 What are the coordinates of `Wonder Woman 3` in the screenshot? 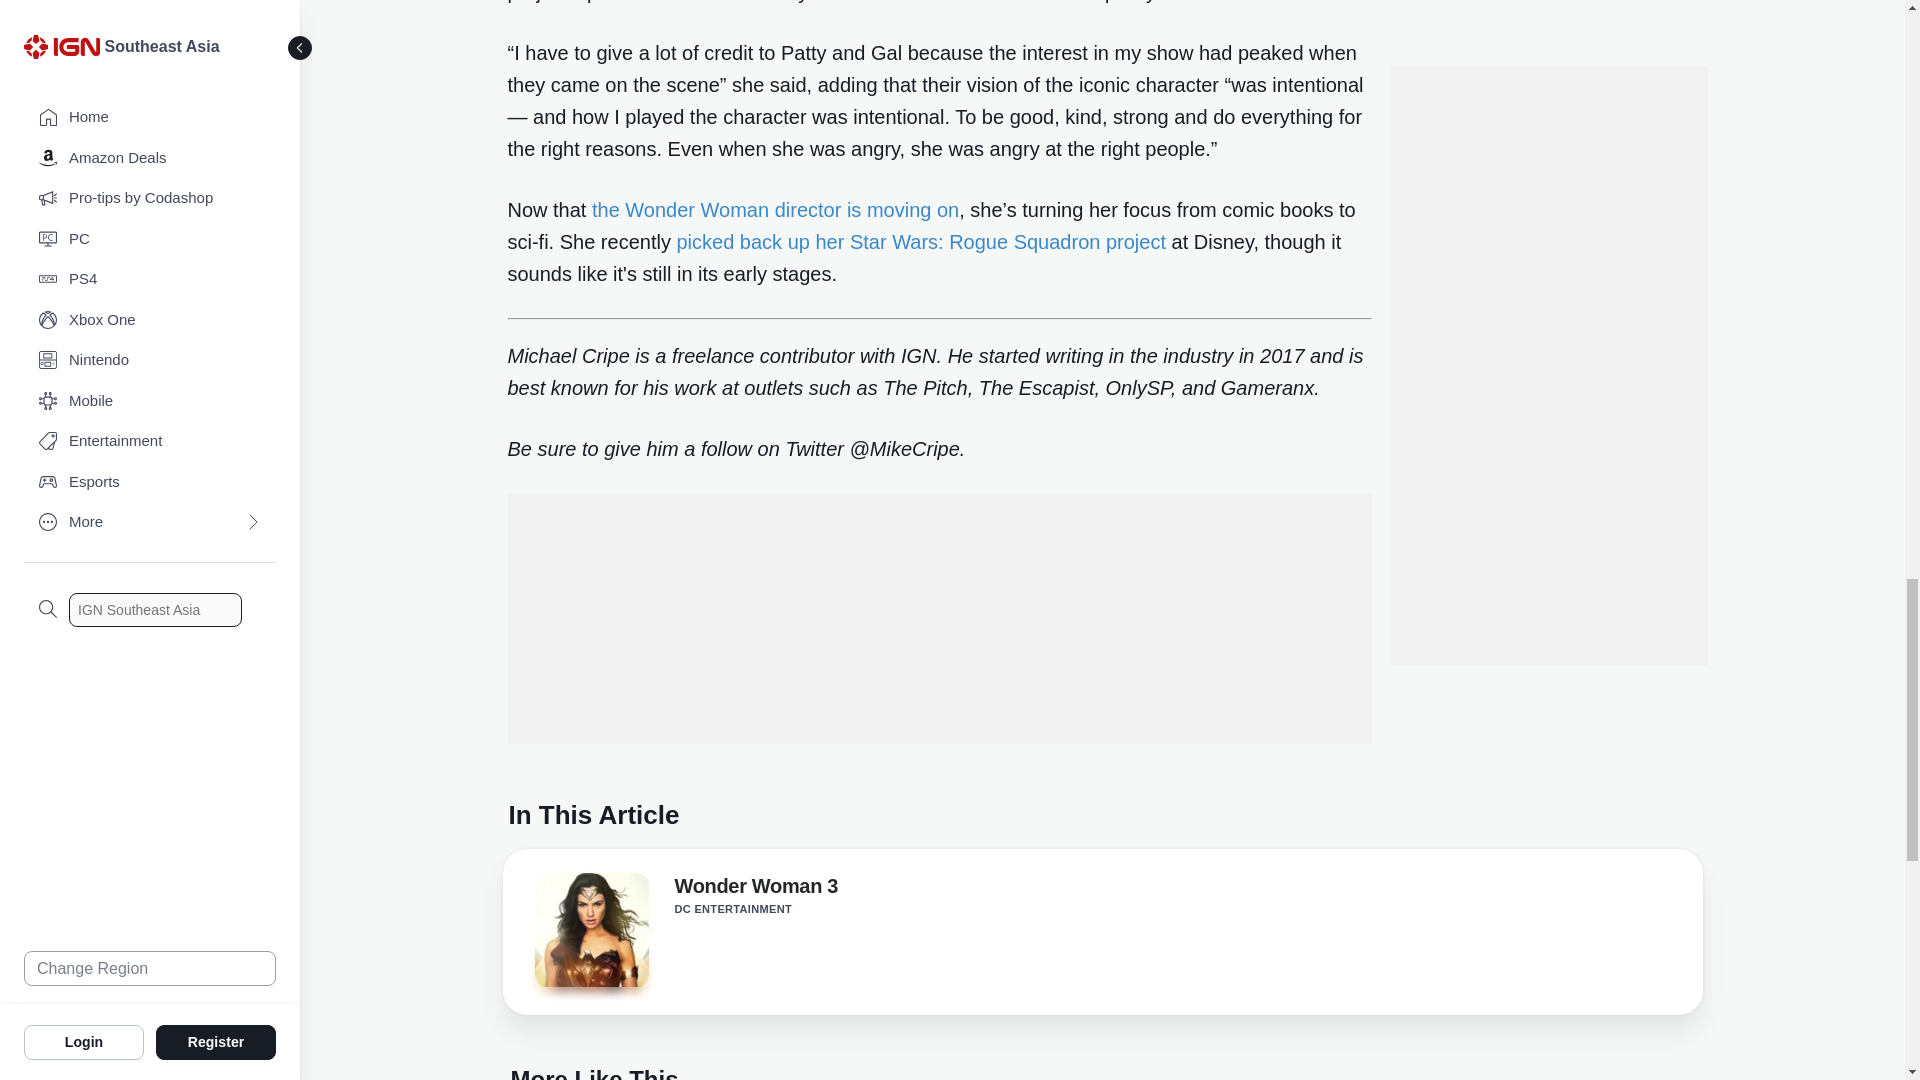 It's located at (755, 890).